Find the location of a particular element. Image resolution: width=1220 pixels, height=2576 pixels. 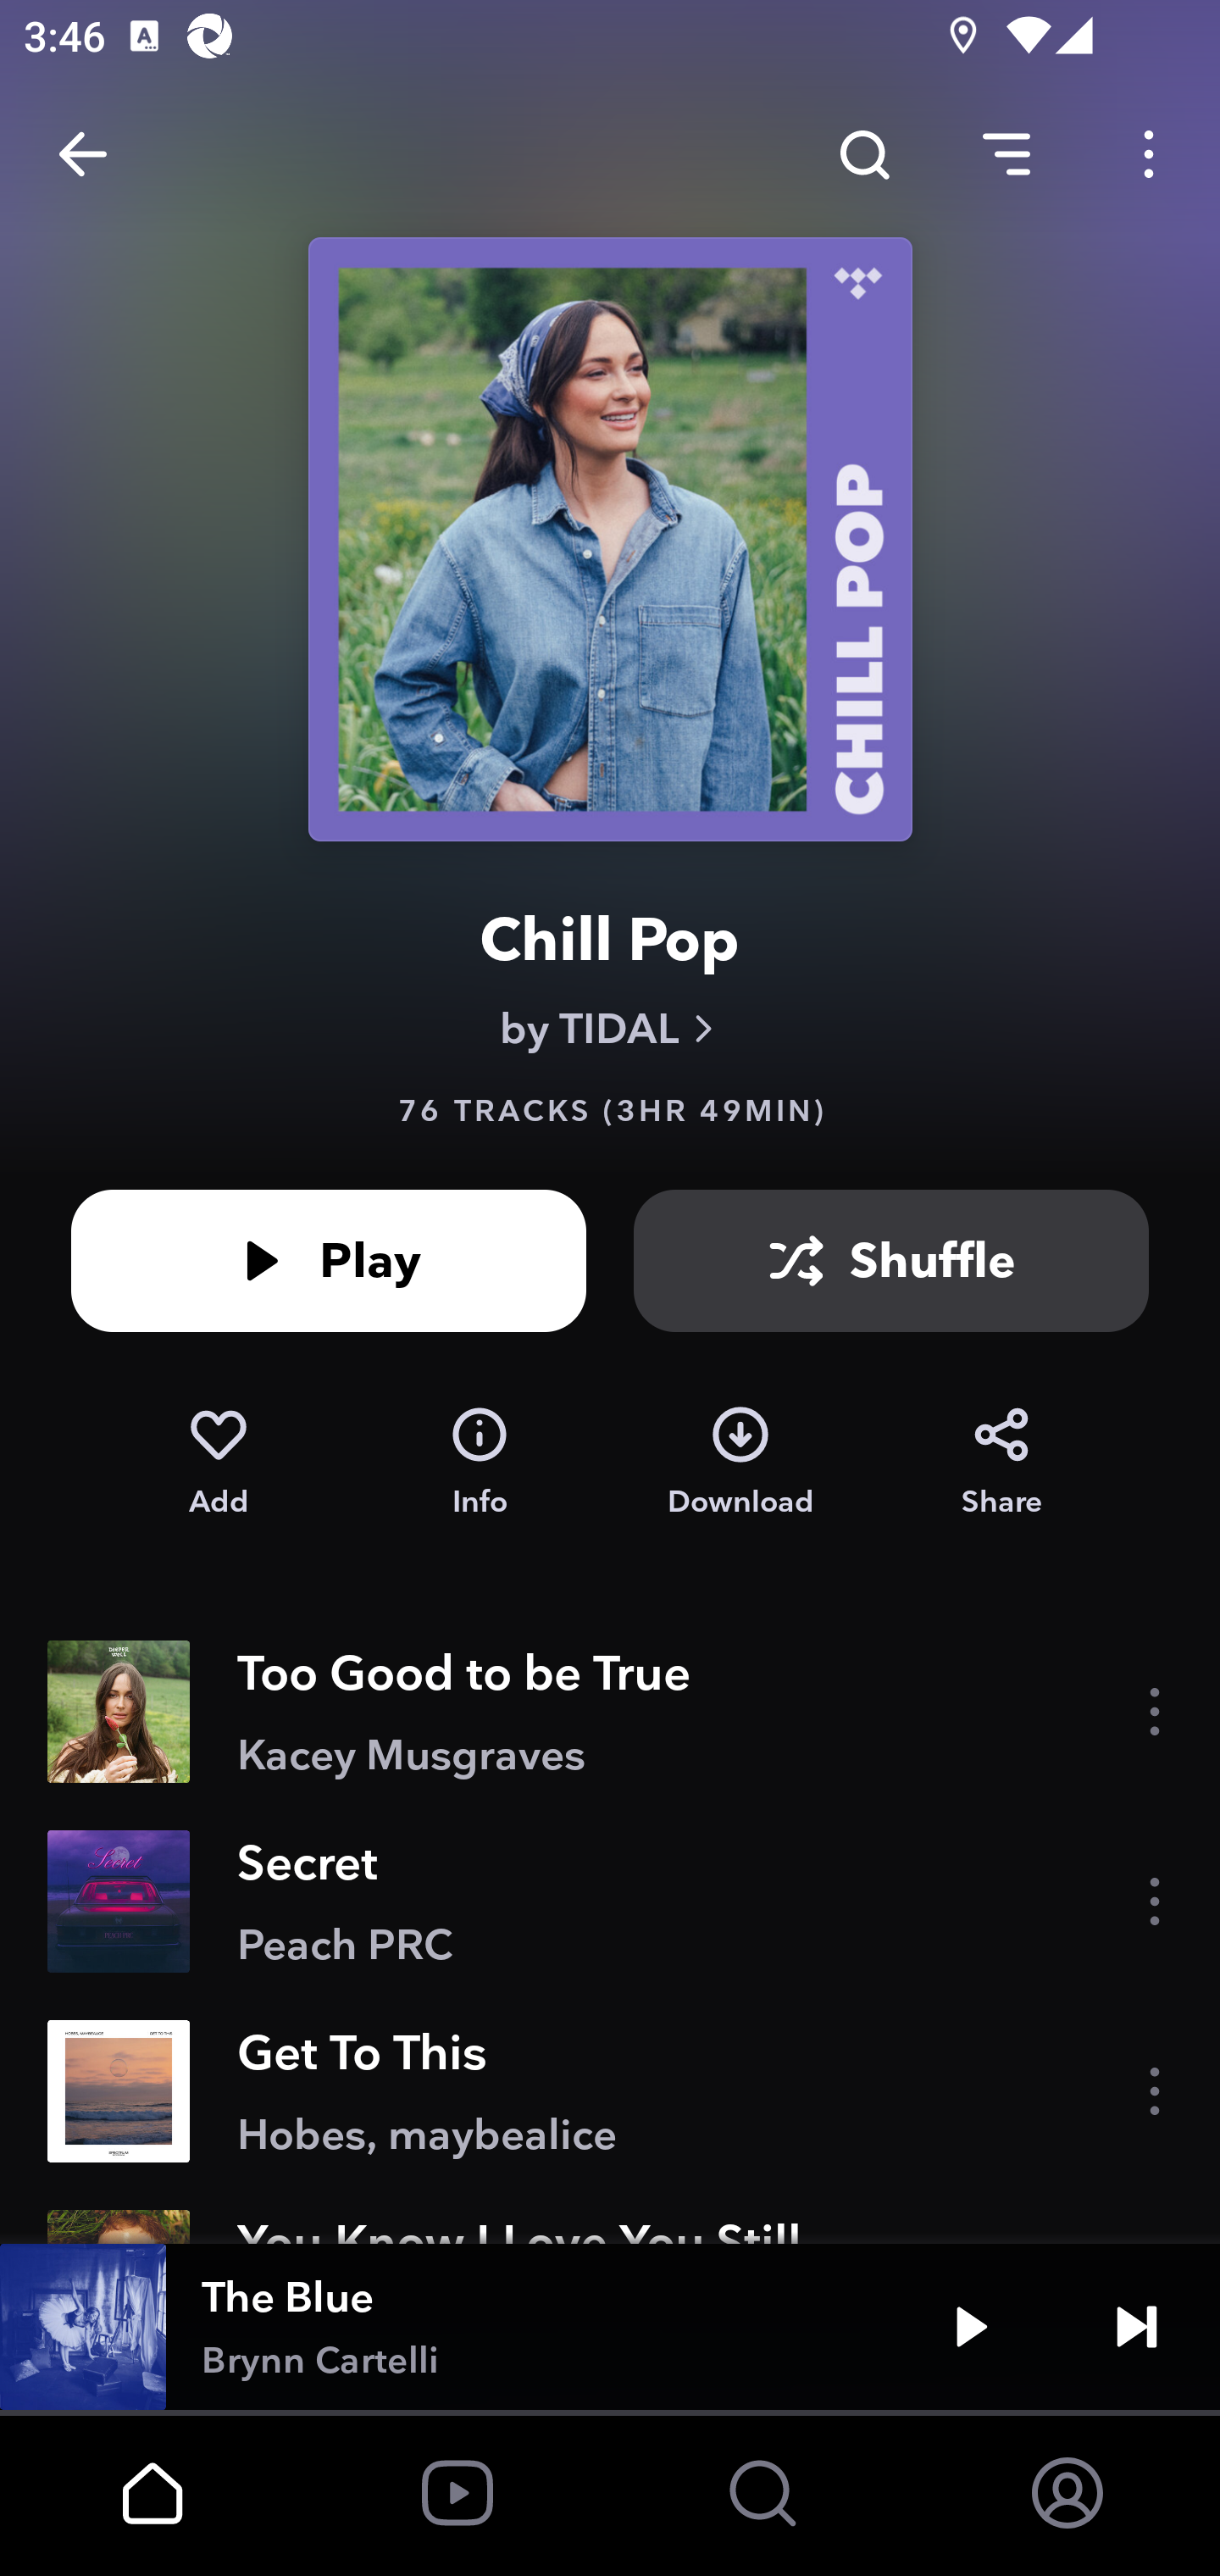

Back is located at coordinates (83, 154).